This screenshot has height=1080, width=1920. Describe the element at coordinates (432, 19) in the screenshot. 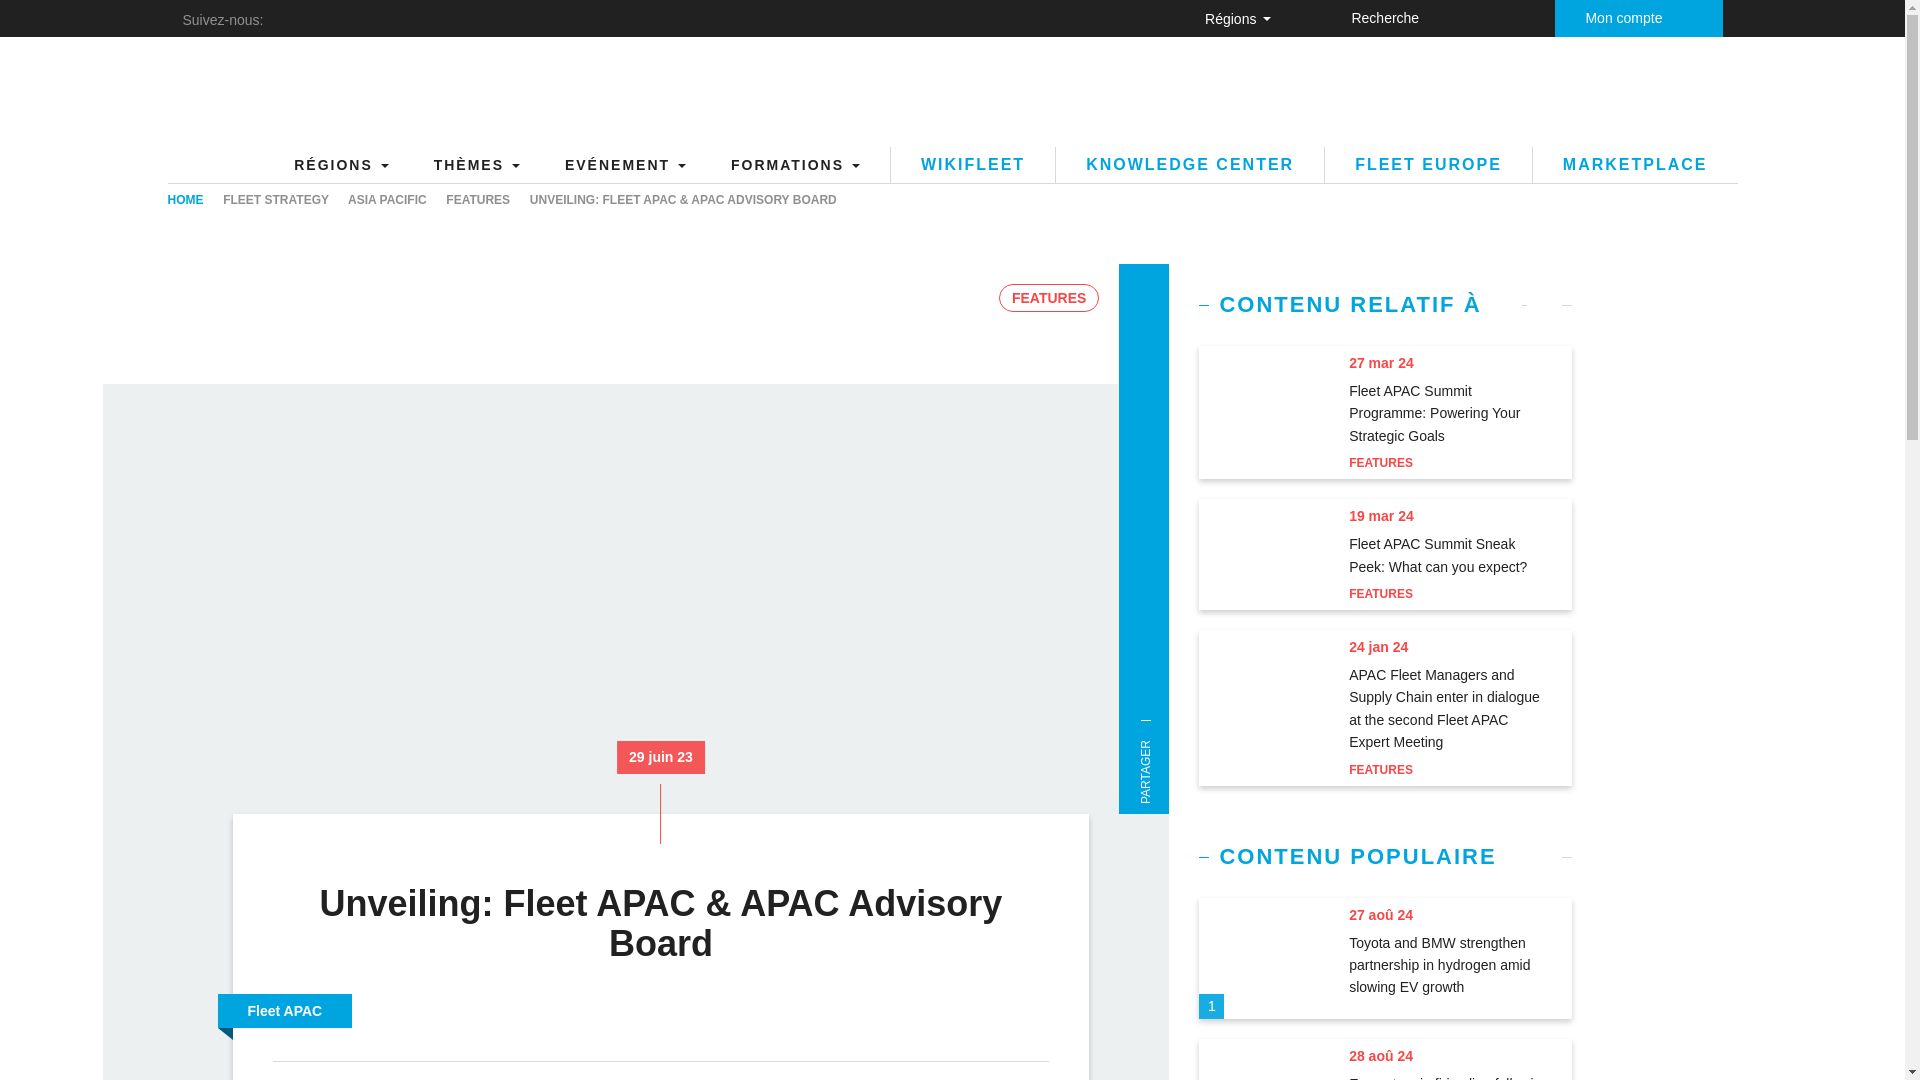

I see `Youtube` at that location.